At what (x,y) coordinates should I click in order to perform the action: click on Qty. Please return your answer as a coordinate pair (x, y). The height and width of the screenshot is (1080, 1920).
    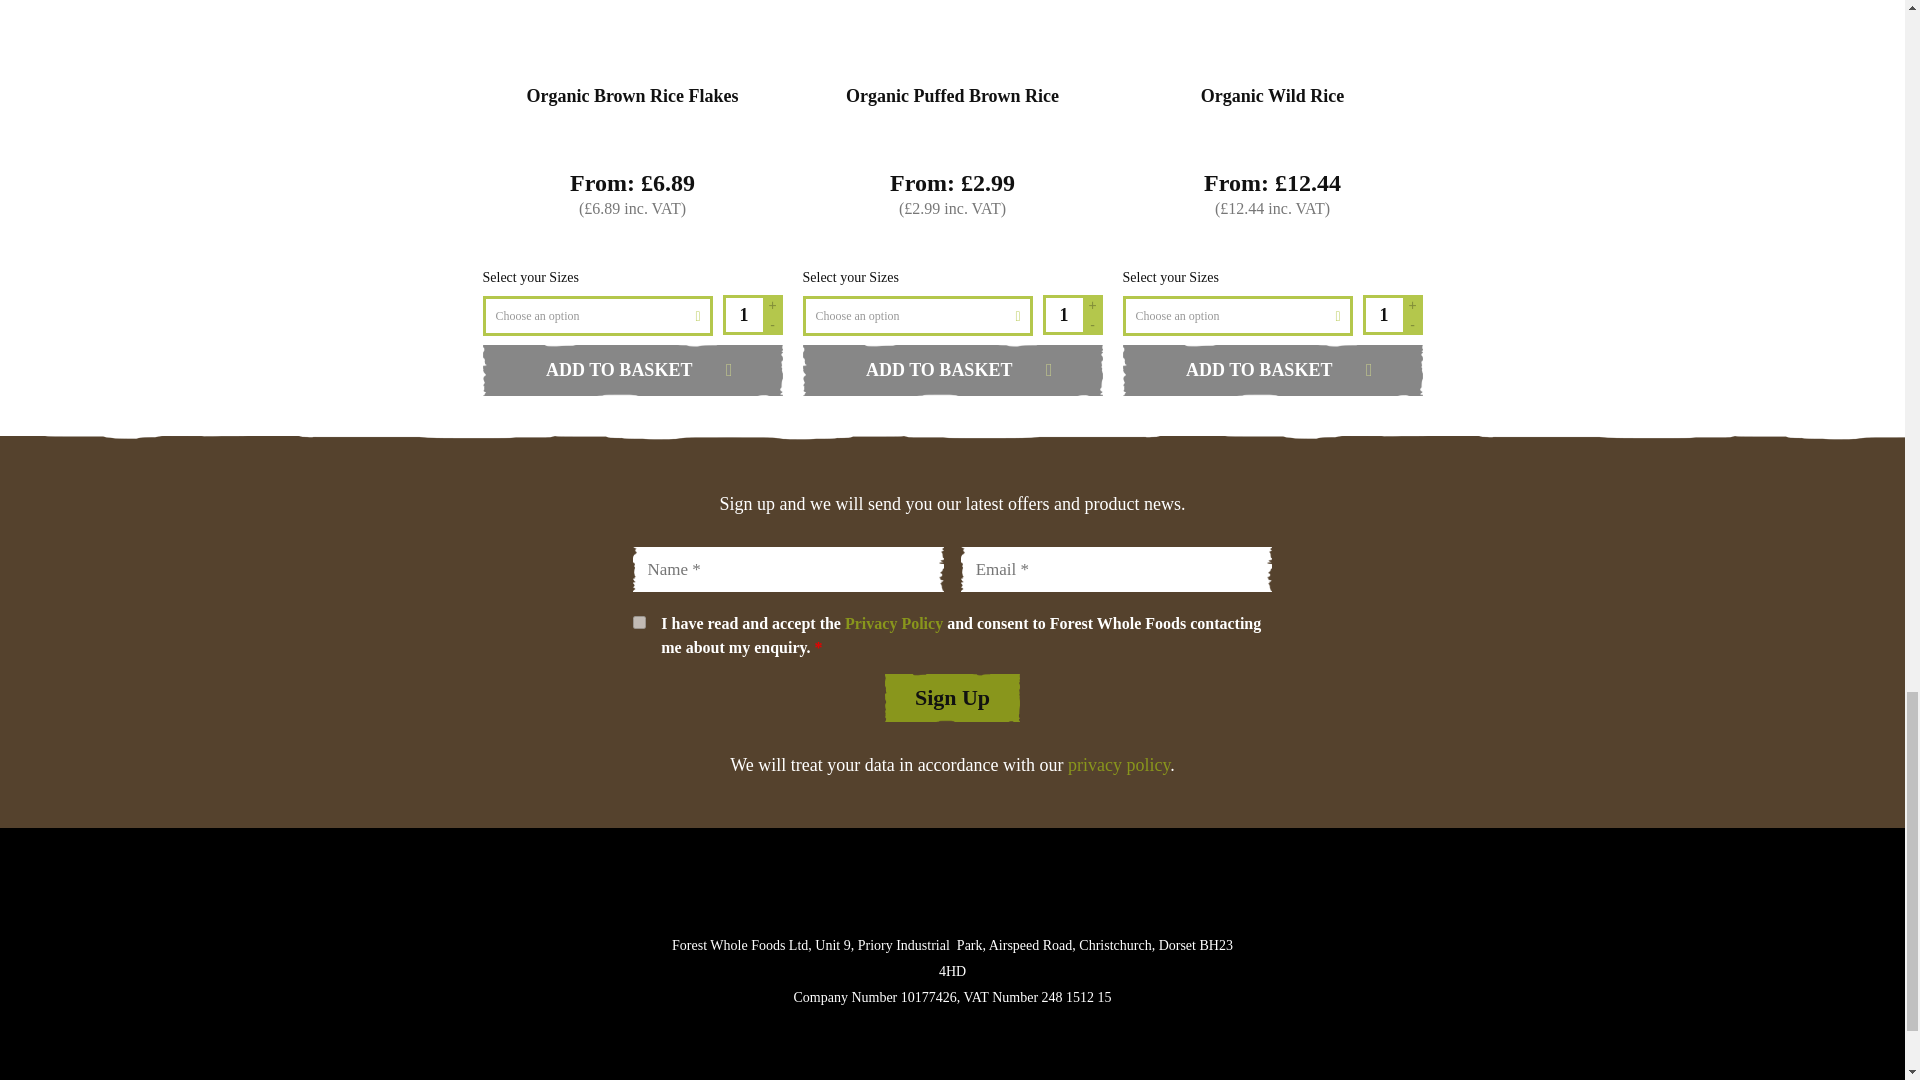
    Looking at the image, I should click on (1062, 314).